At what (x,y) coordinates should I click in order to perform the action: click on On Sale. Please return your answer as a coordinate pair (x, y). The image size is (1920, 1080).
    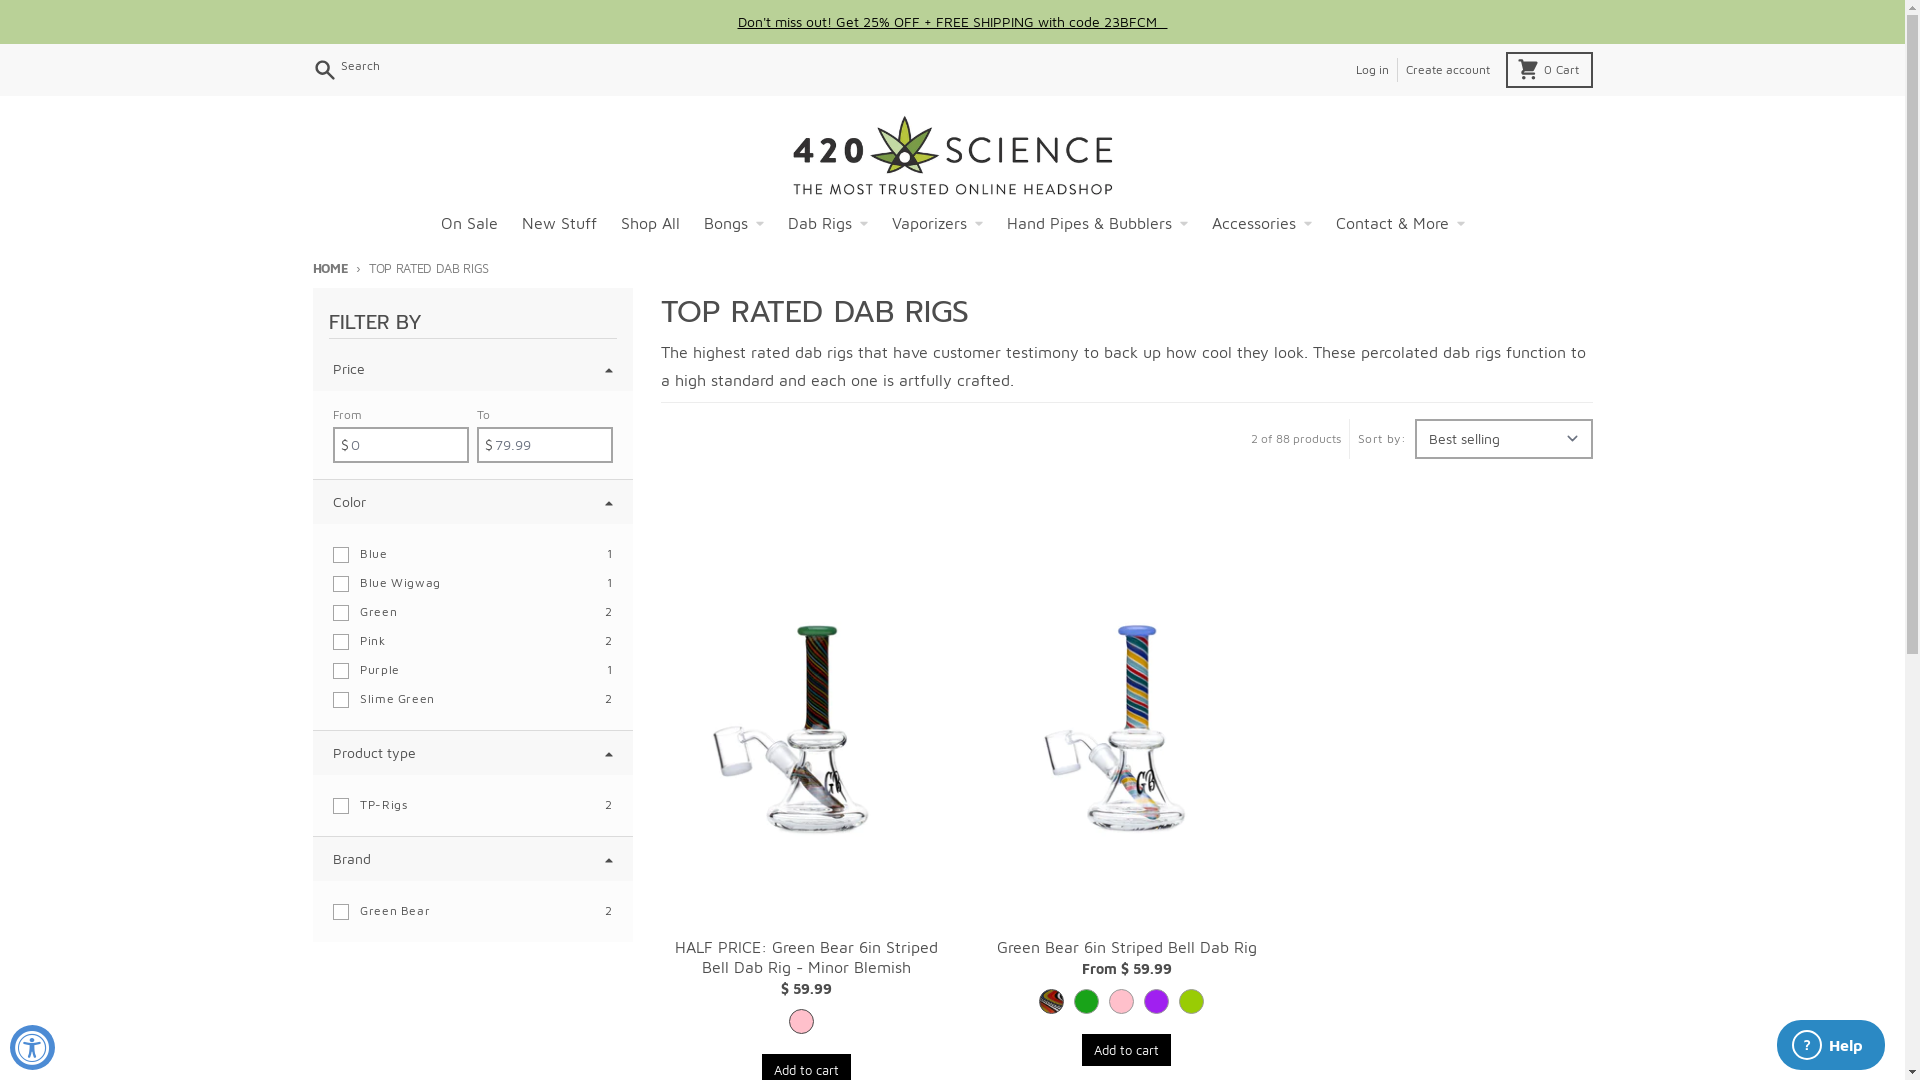
    Looking at the image, I should click on (468, 223).